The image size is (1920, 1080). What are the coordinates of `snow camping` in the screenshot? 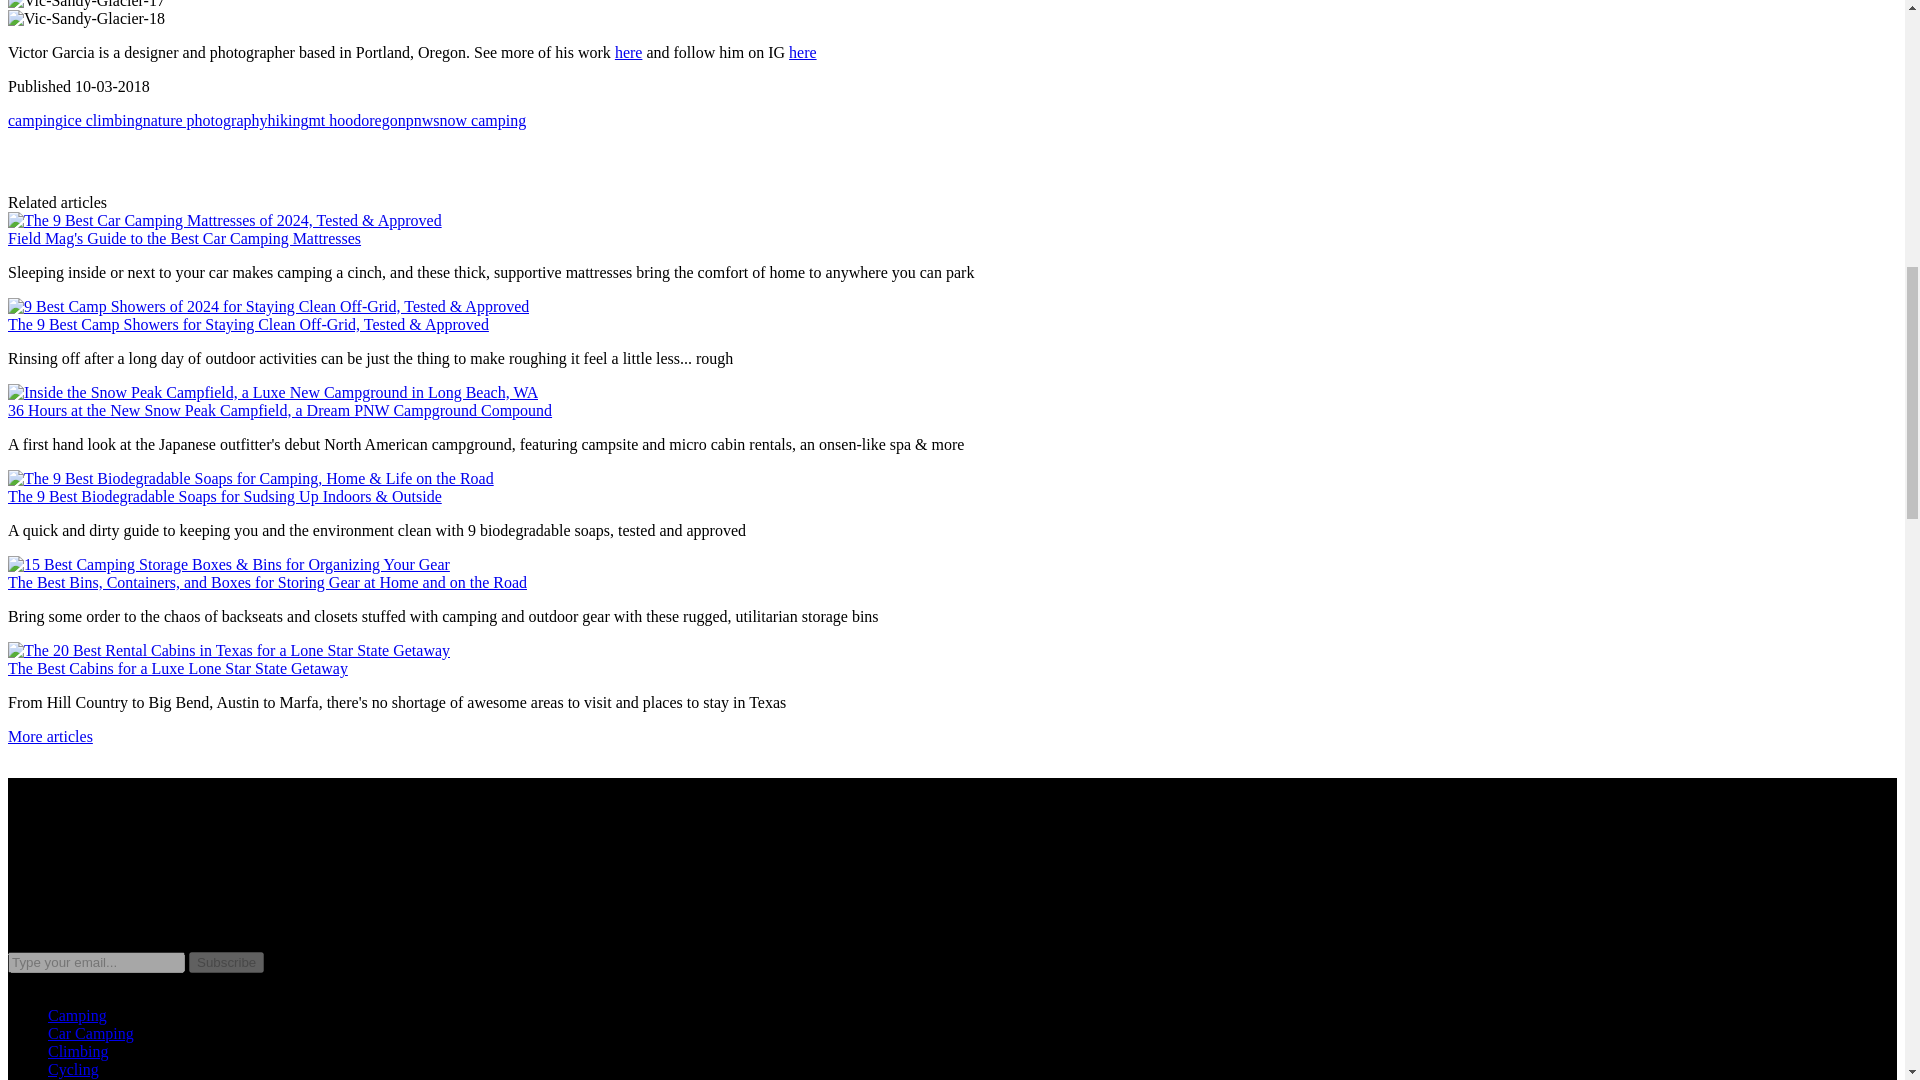 It's located at (480, 120).